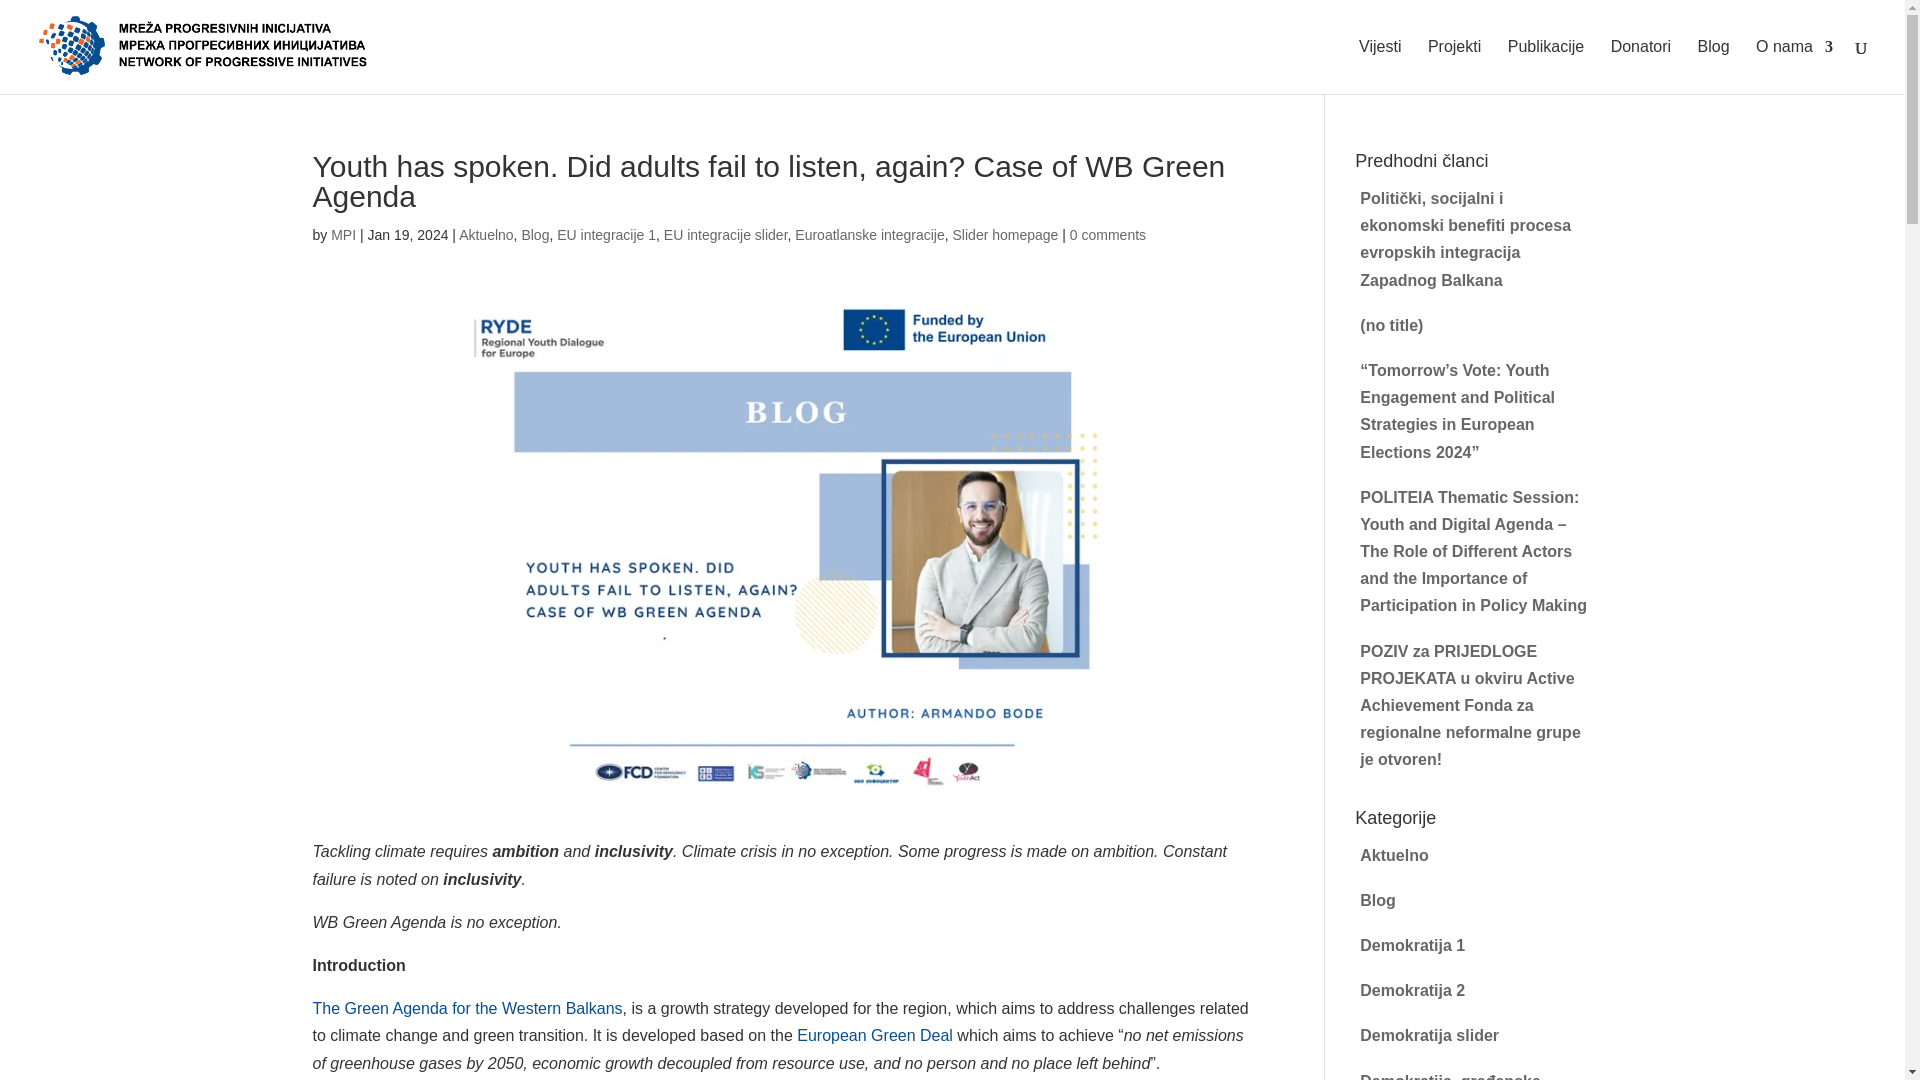 The height and width of the screenshot is (1080, 1920). Describe the element at coordinates (342, 234) in the screenshot. I see `MPI` at that location.